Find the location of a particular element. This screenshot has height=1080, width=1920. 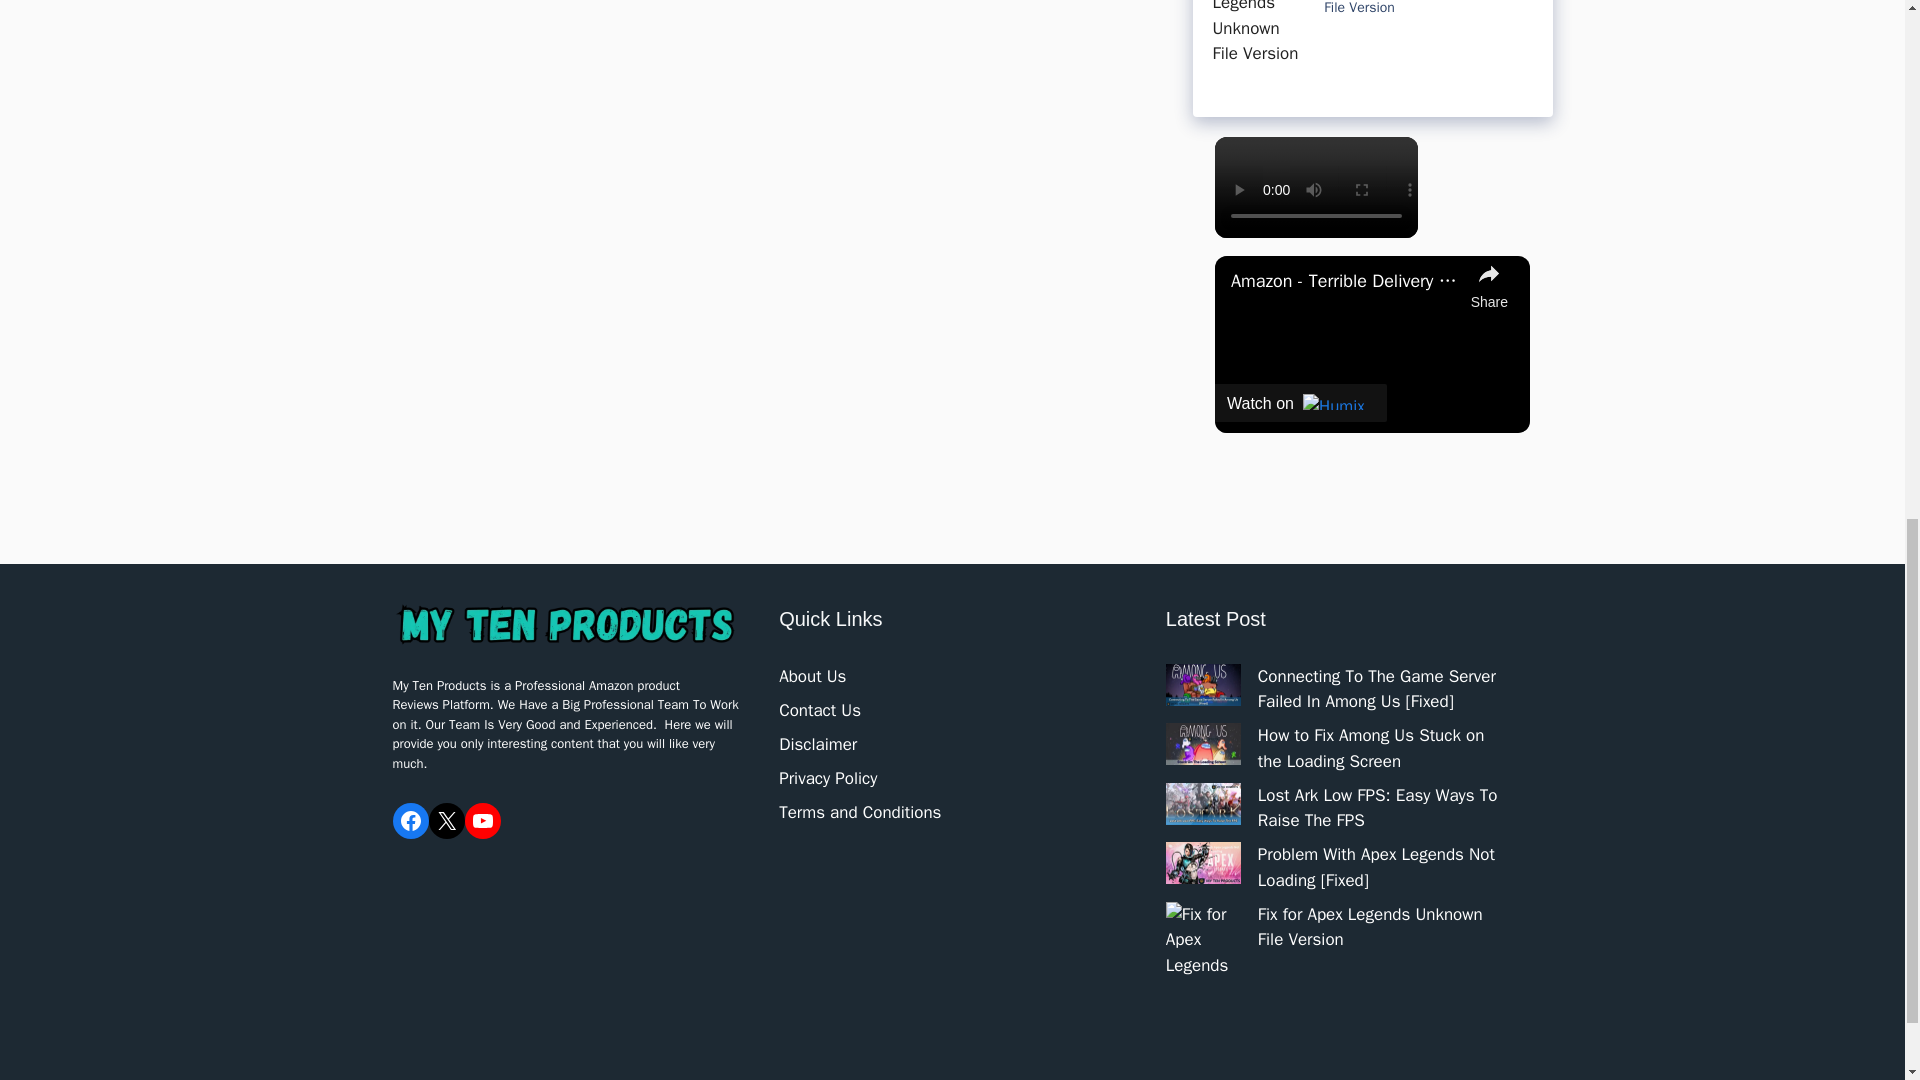

Lost Ark Low FPS: Easy Ways To Raise The FPS is located at coordinates (1377, 808).